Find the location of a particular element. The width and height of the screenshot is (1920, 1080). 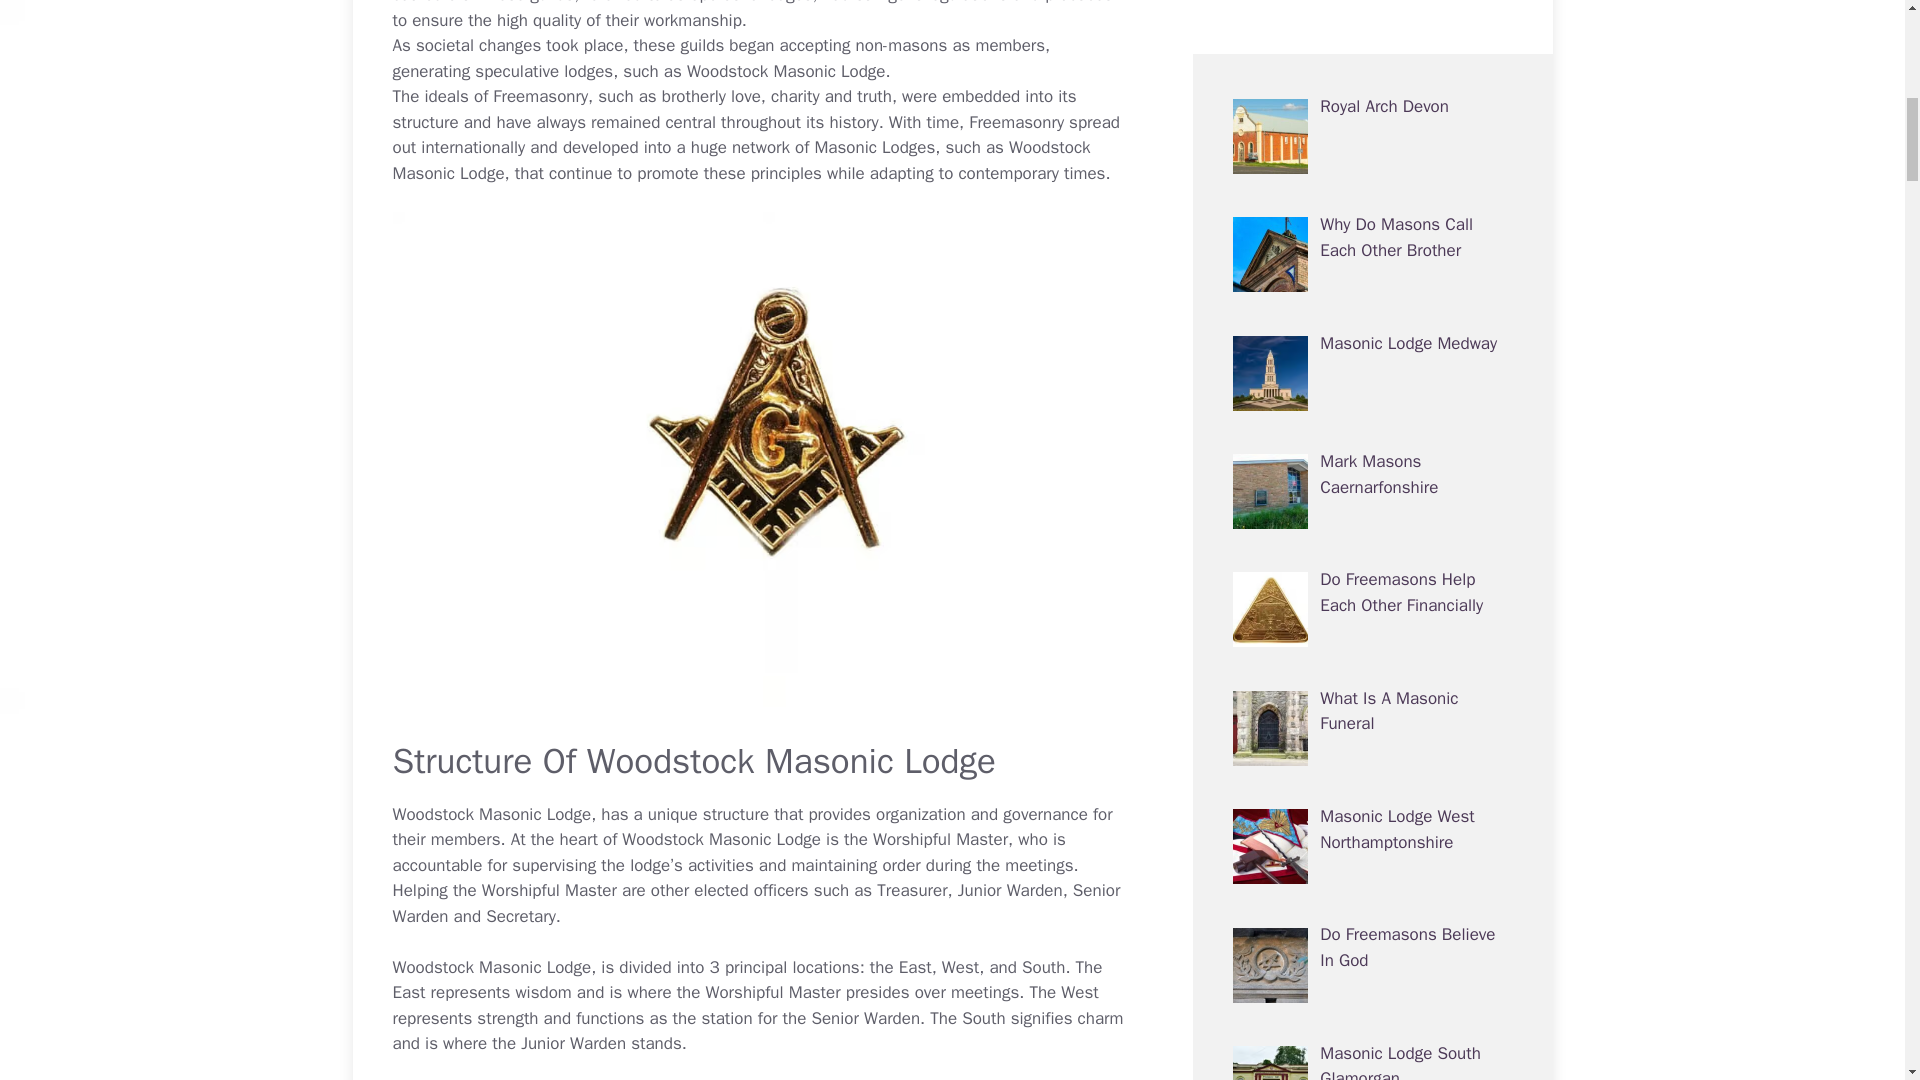

What Does It Cost To Become A Freemason is located at coordinates (1401, 318).